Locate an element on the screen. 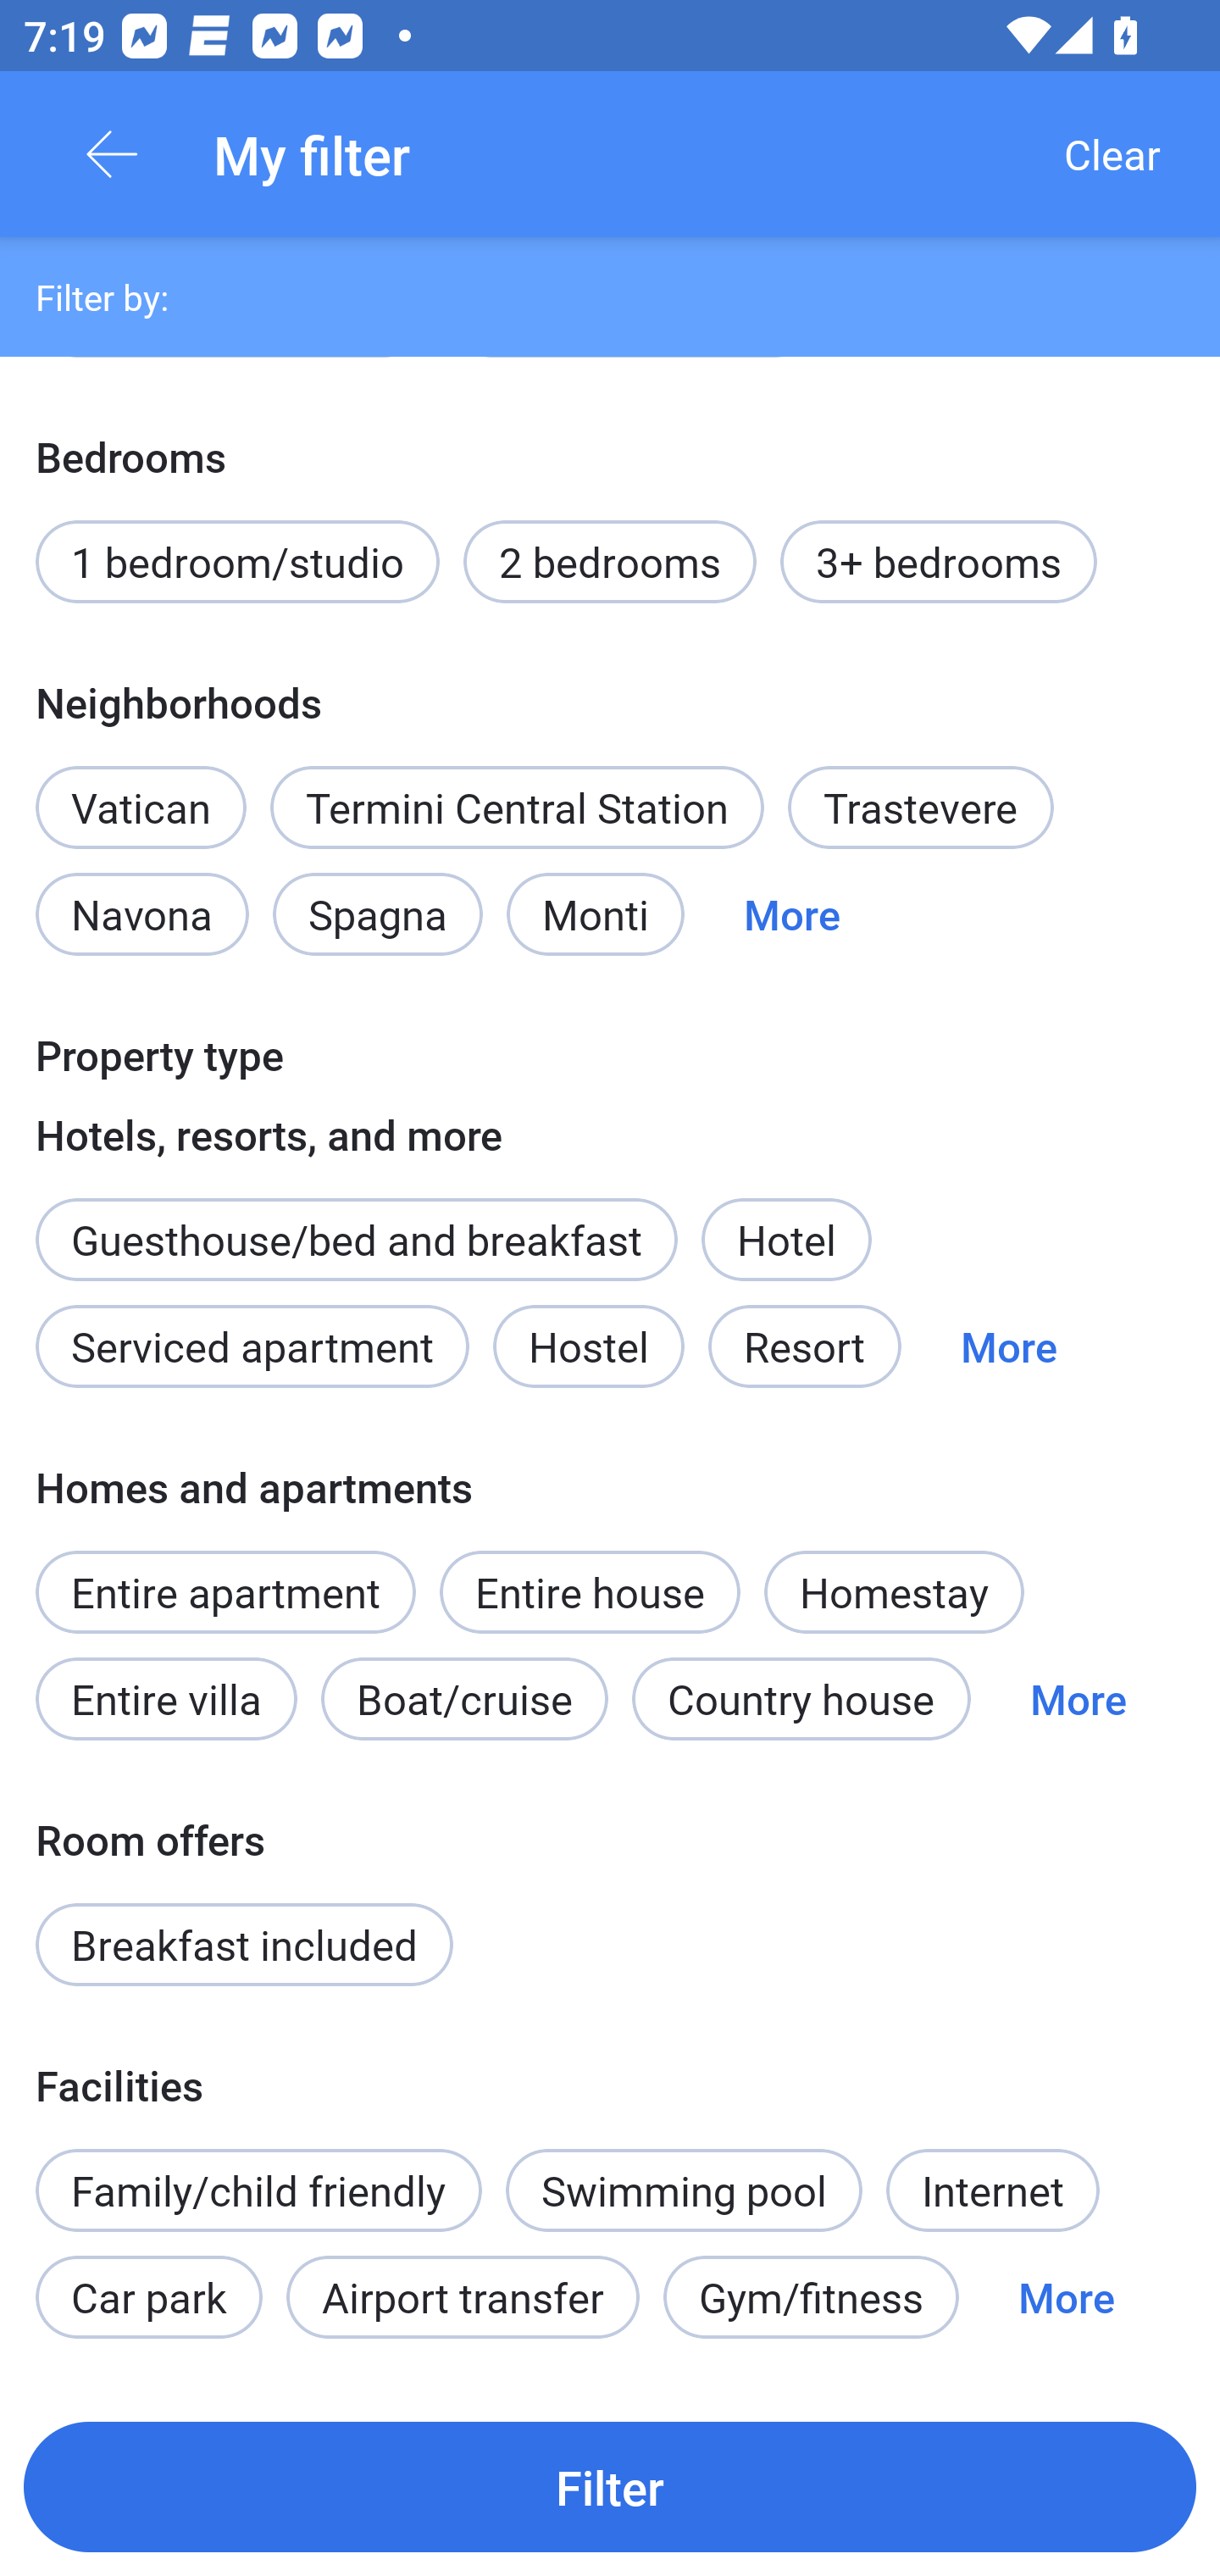 Image resolution: width=1220 pixels, height=2576 pixels. Monti is located at coordinates (595, 914).